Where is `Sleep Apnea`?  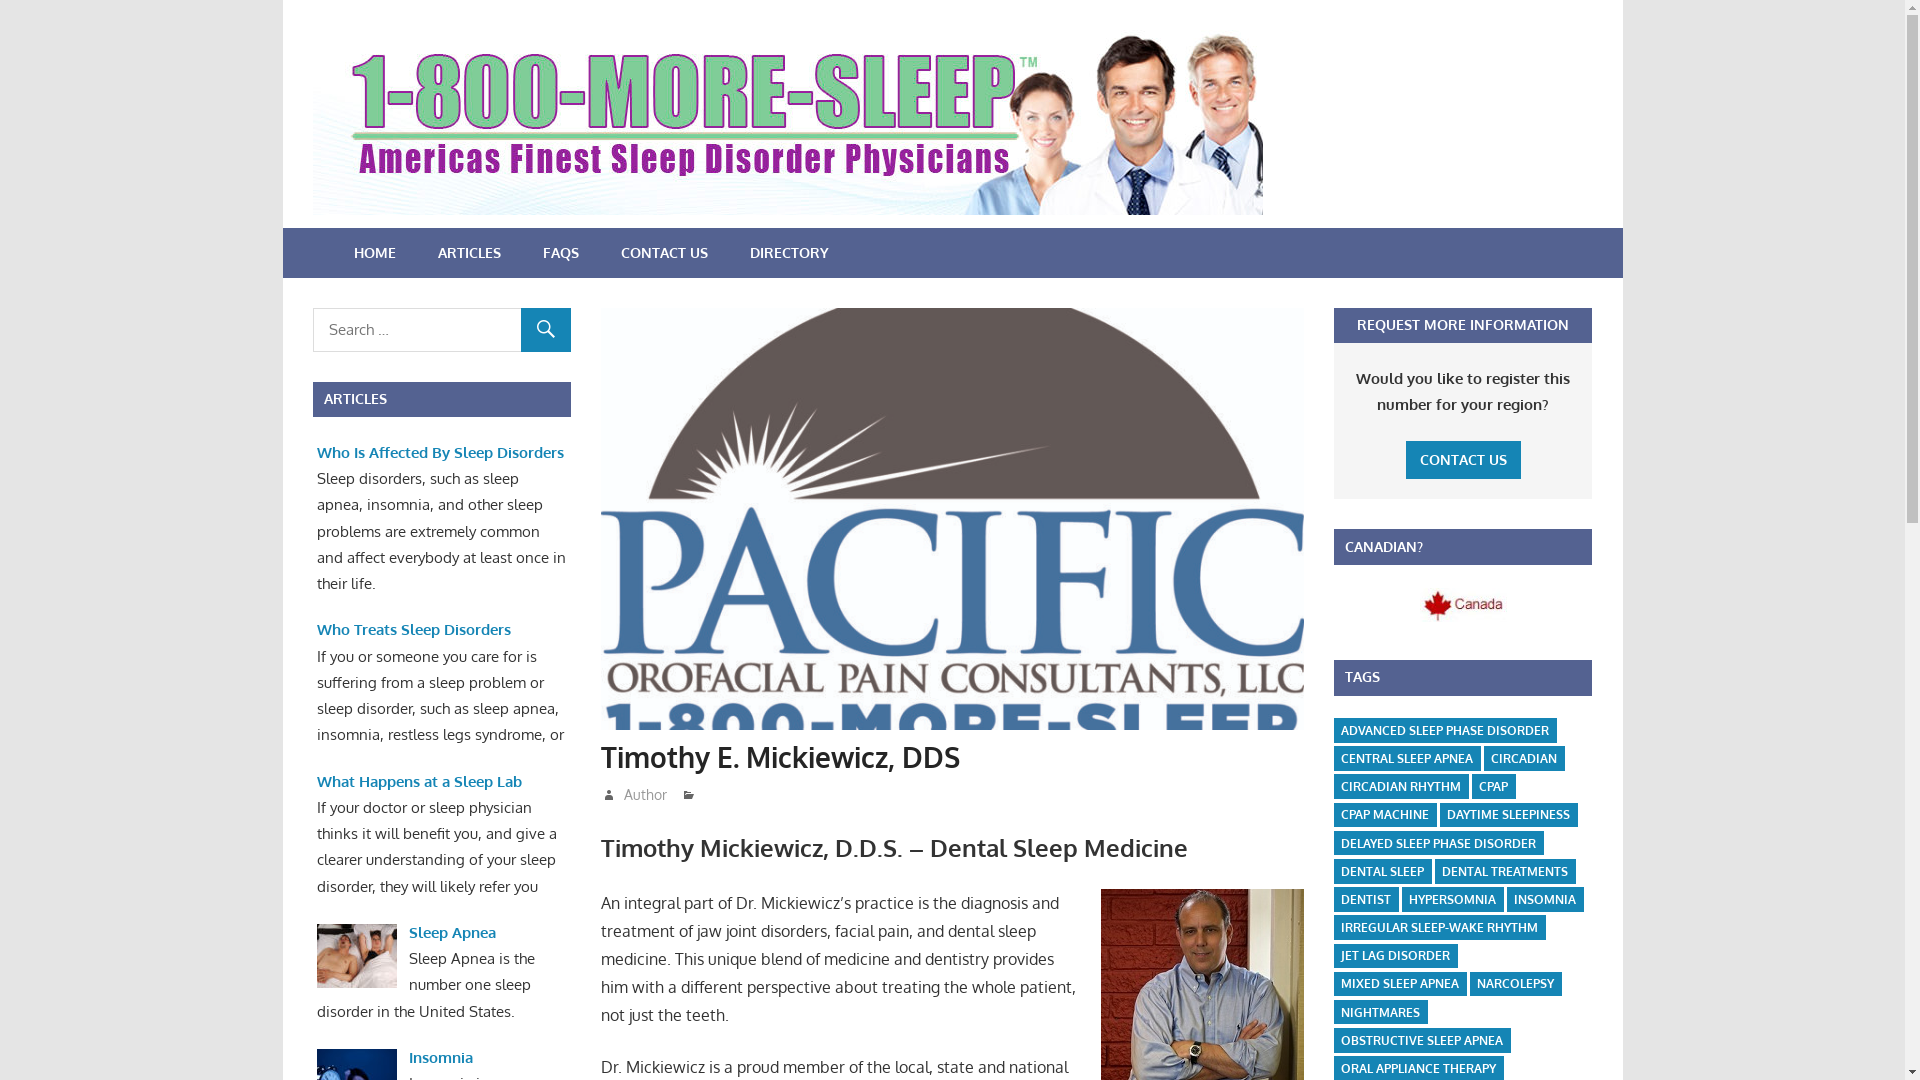 Sleep Apnea is located at coordinates (452, 932).